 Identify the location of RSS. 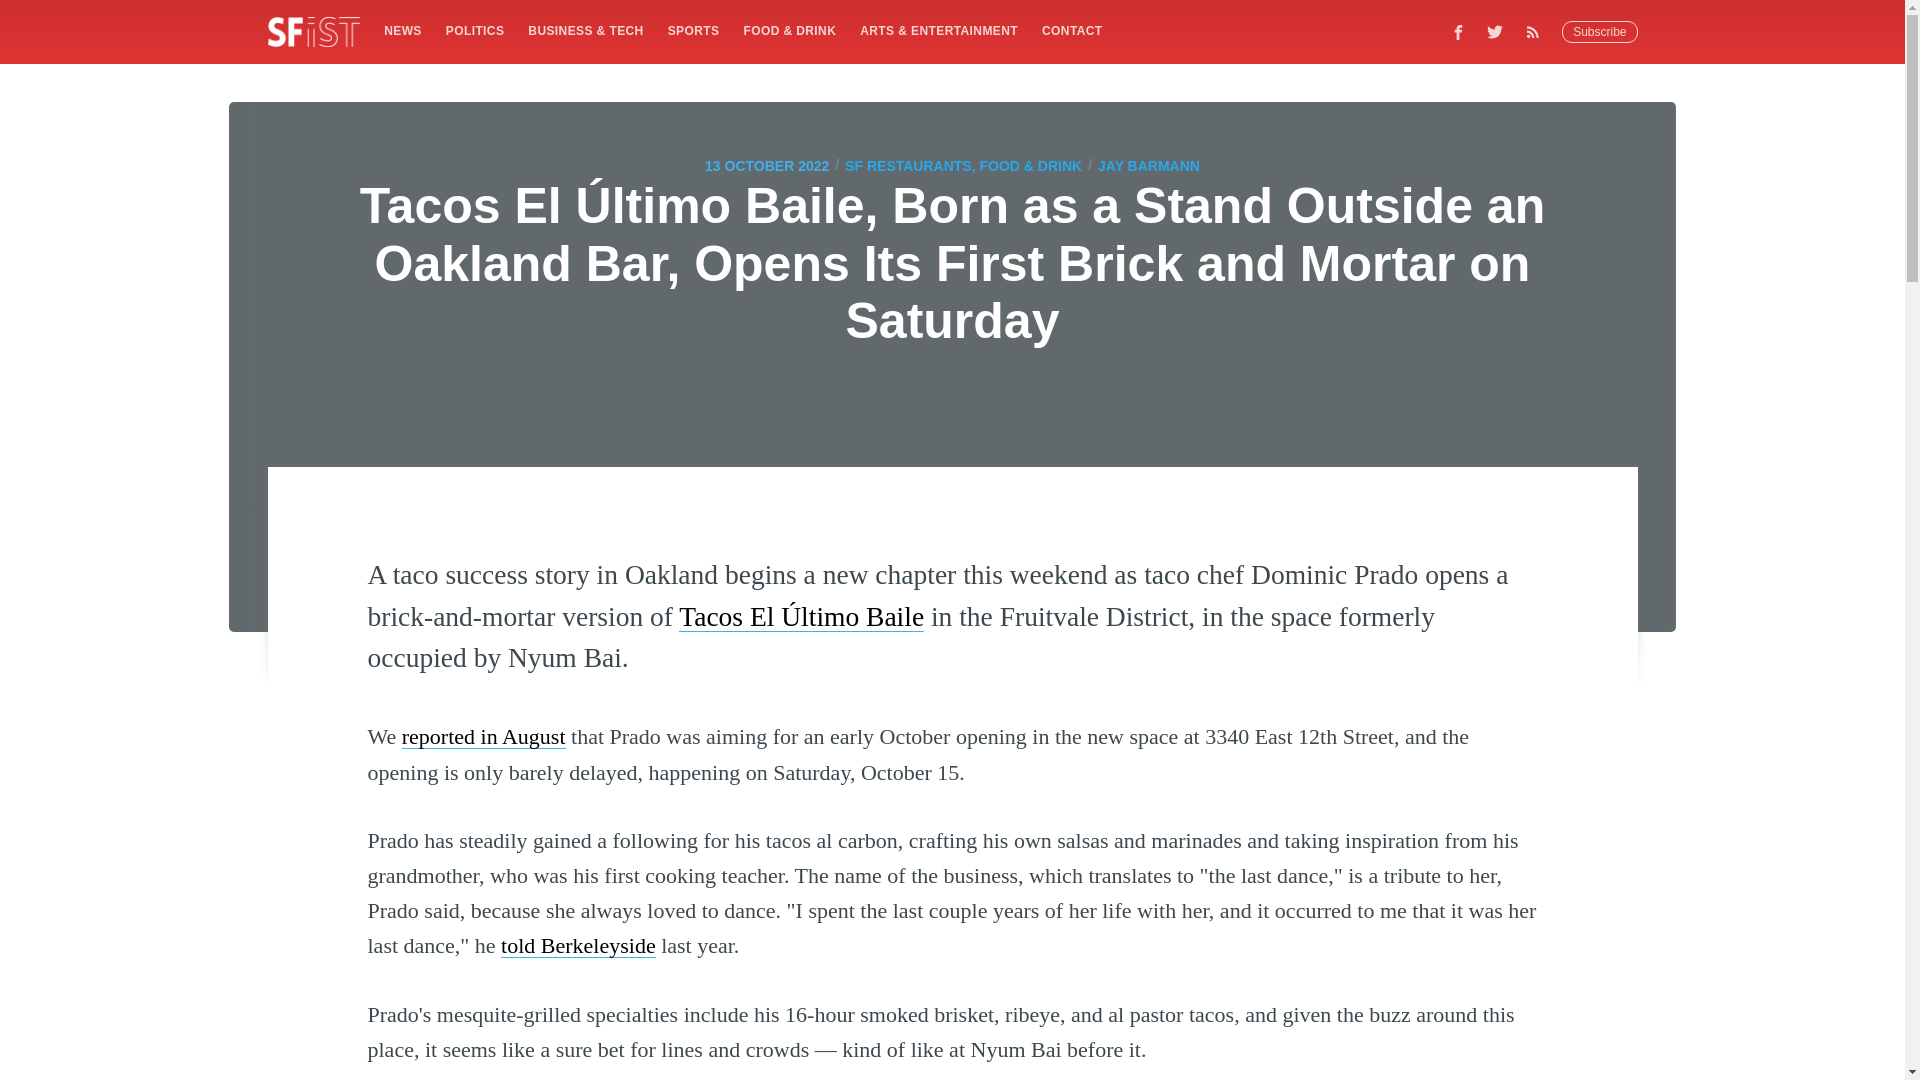
(1538, 31).